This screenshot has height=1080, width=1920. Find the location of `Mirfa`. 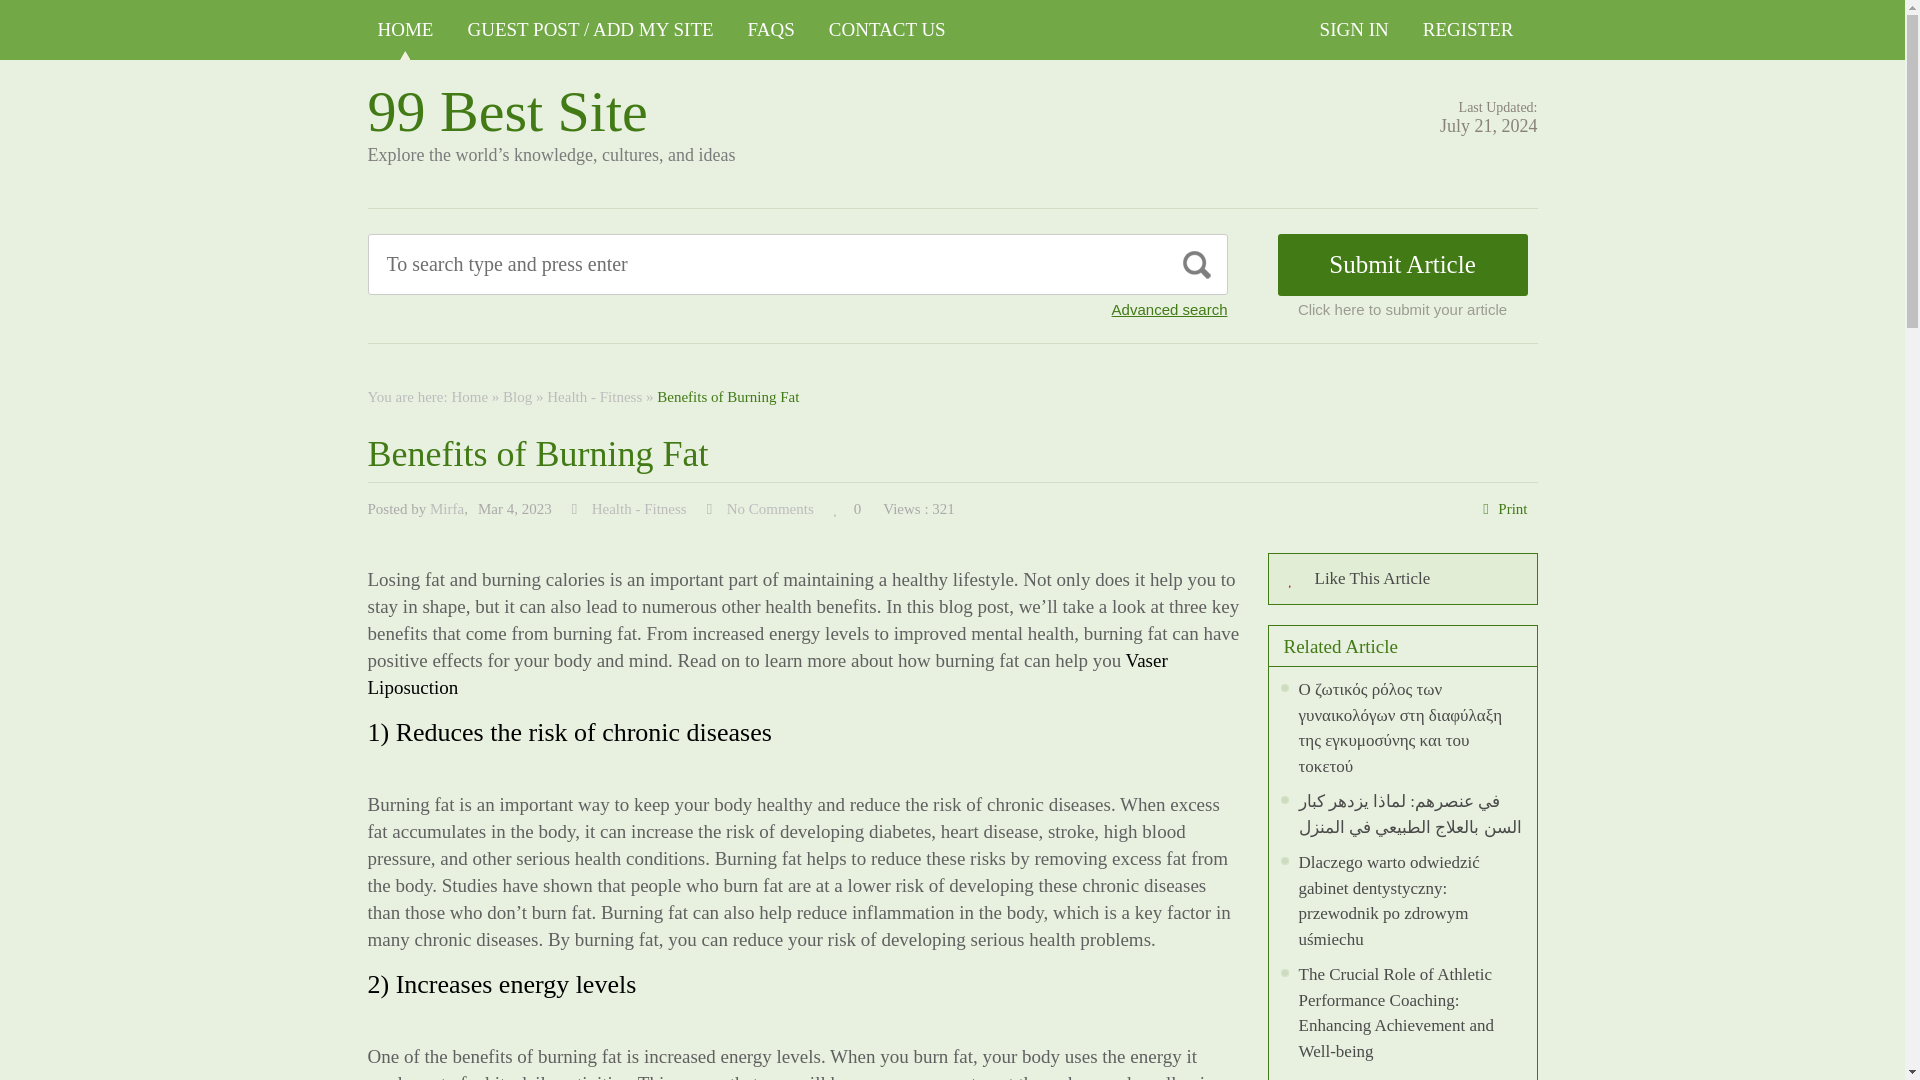

Mirfa is located at coordinates (447, 509).